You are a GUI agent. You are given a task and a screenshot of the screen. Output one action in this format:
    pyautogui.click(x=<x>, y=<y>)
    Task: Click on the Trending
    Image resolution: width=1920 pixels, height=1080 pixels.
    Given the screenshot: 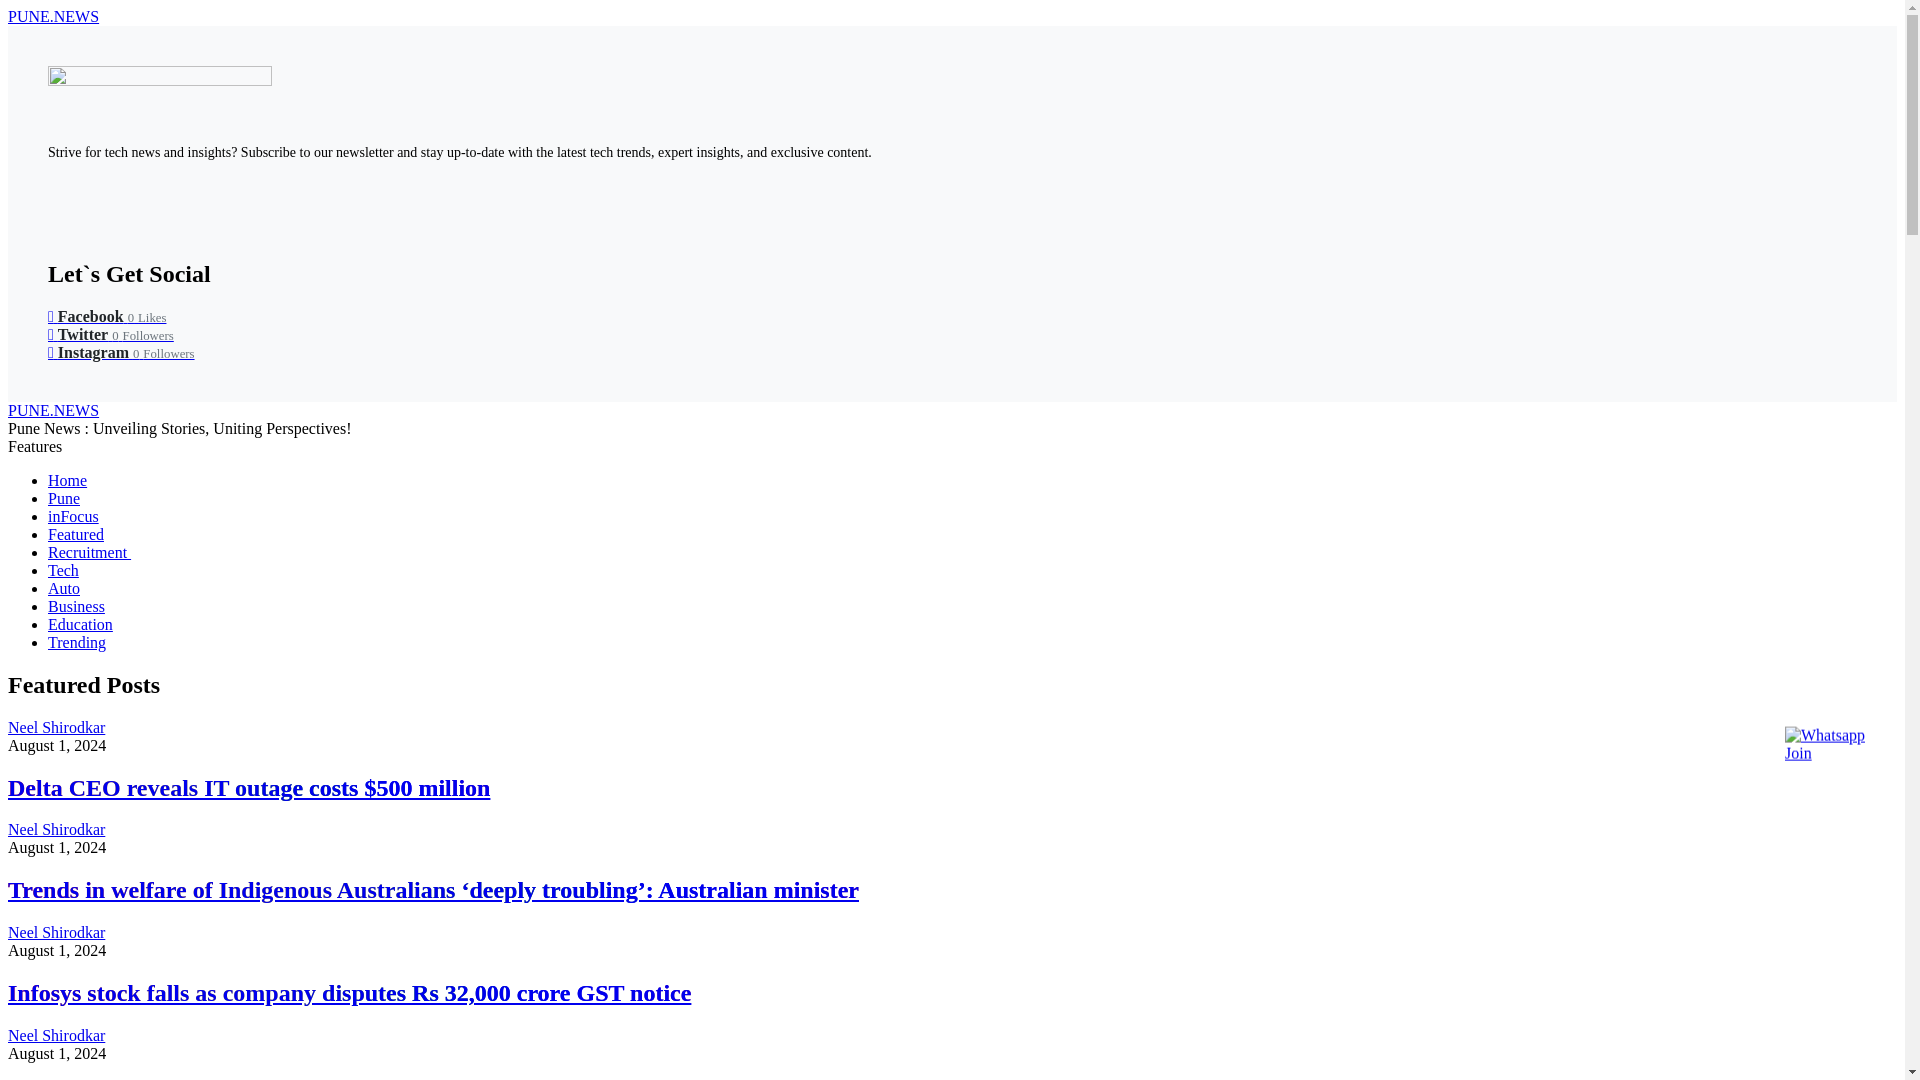 What is the action you would take?
    pyautogui.click(x=76, y=642)
    